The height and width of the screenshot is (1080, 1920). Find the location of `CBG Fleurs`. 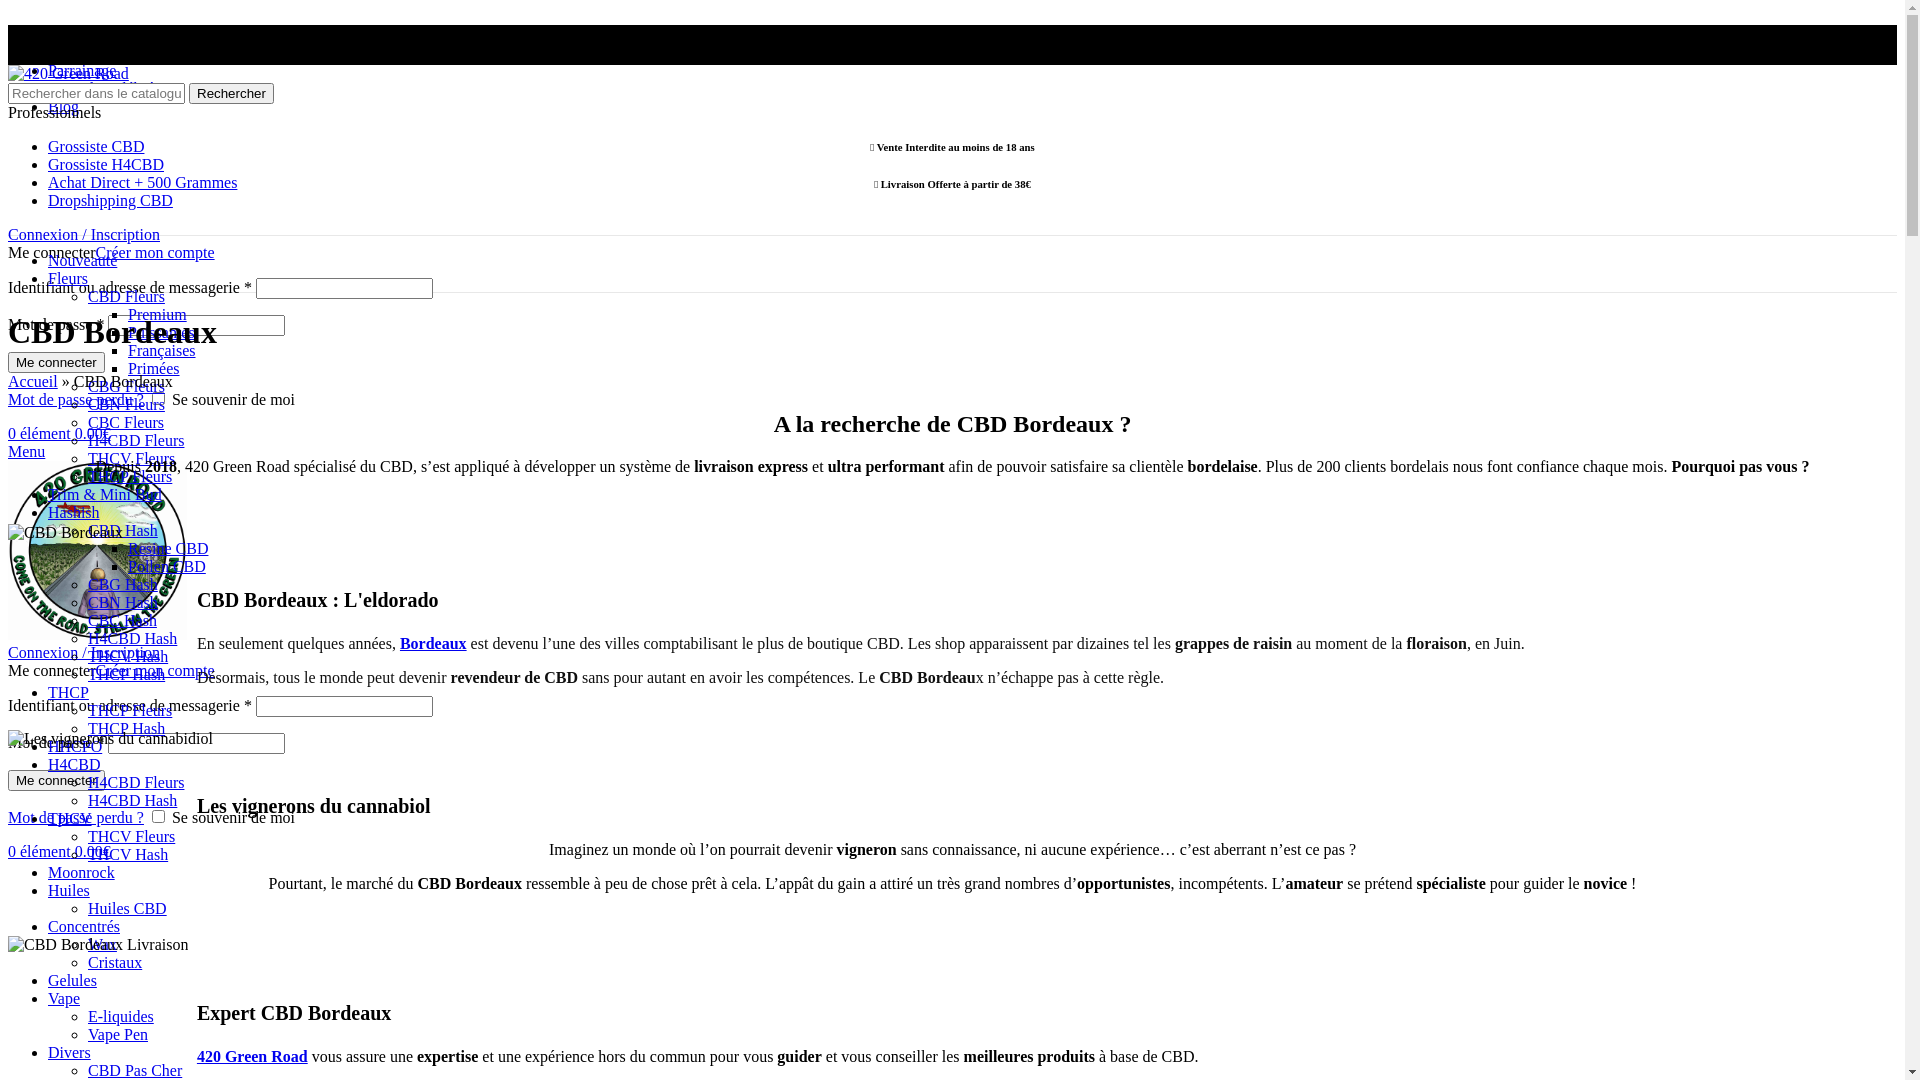

CBG Fleurs is located at coordinates (126, 386).